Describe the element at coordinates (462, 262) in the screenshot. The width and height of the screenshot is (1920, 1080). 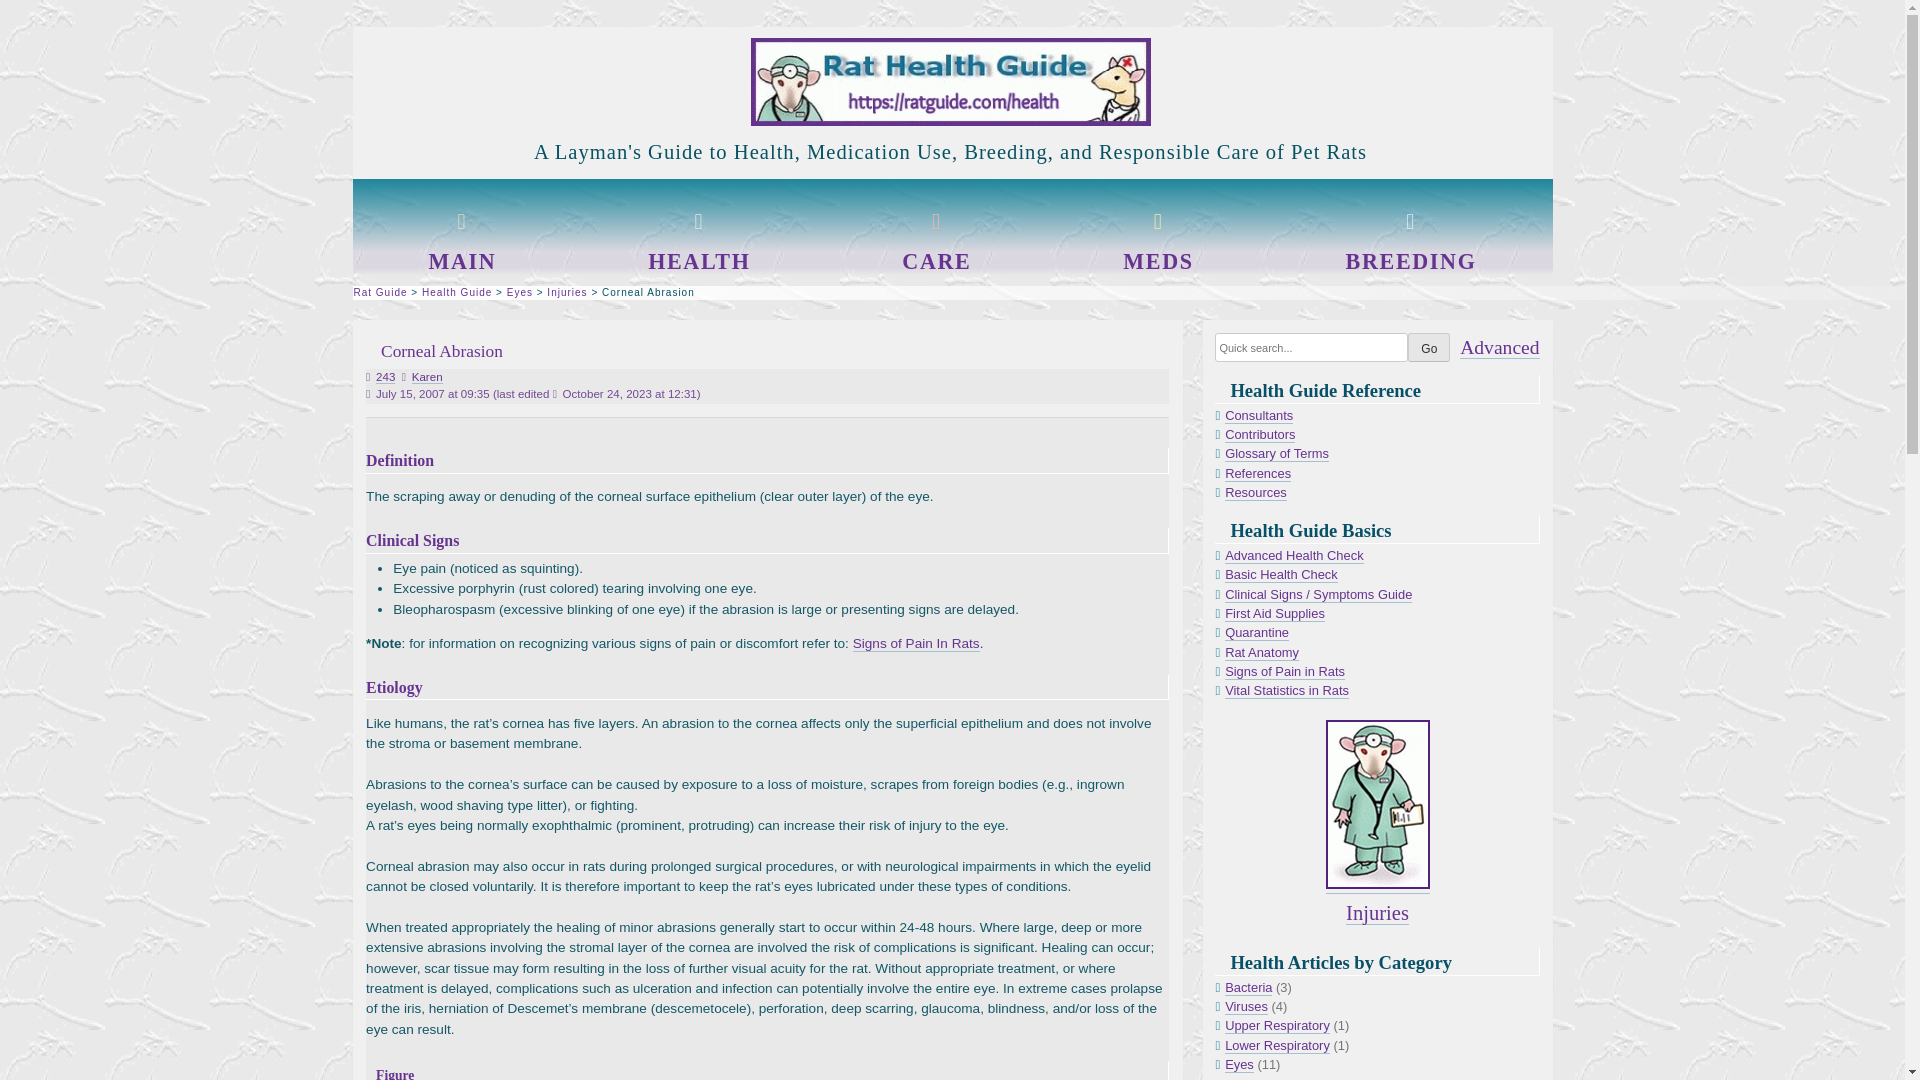
I see `MAIN` at that location.